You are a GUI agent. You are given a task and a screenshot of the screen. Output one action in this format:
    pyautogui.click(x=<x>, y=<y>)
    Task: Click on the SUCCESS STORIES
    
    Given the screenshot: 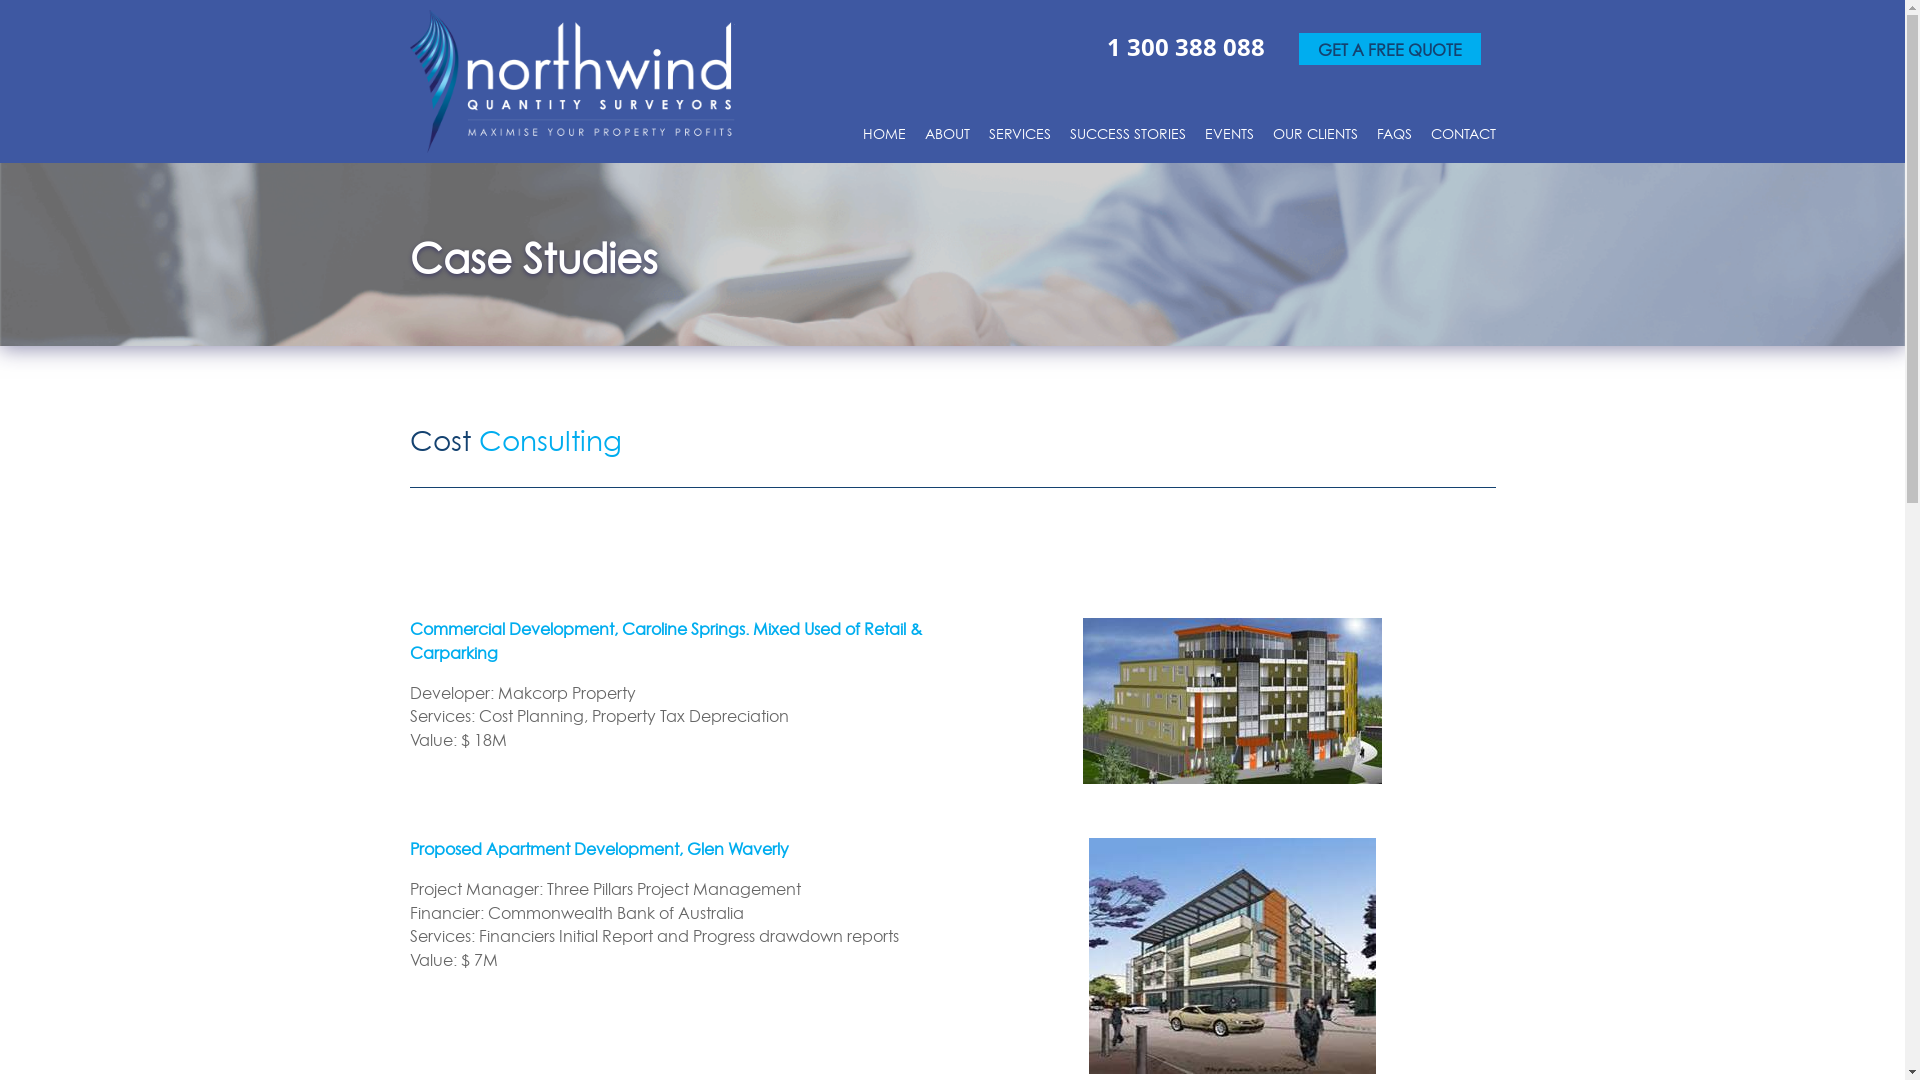 What is the action you would take?
    pyautogui.click(x=1128, y=141)
    